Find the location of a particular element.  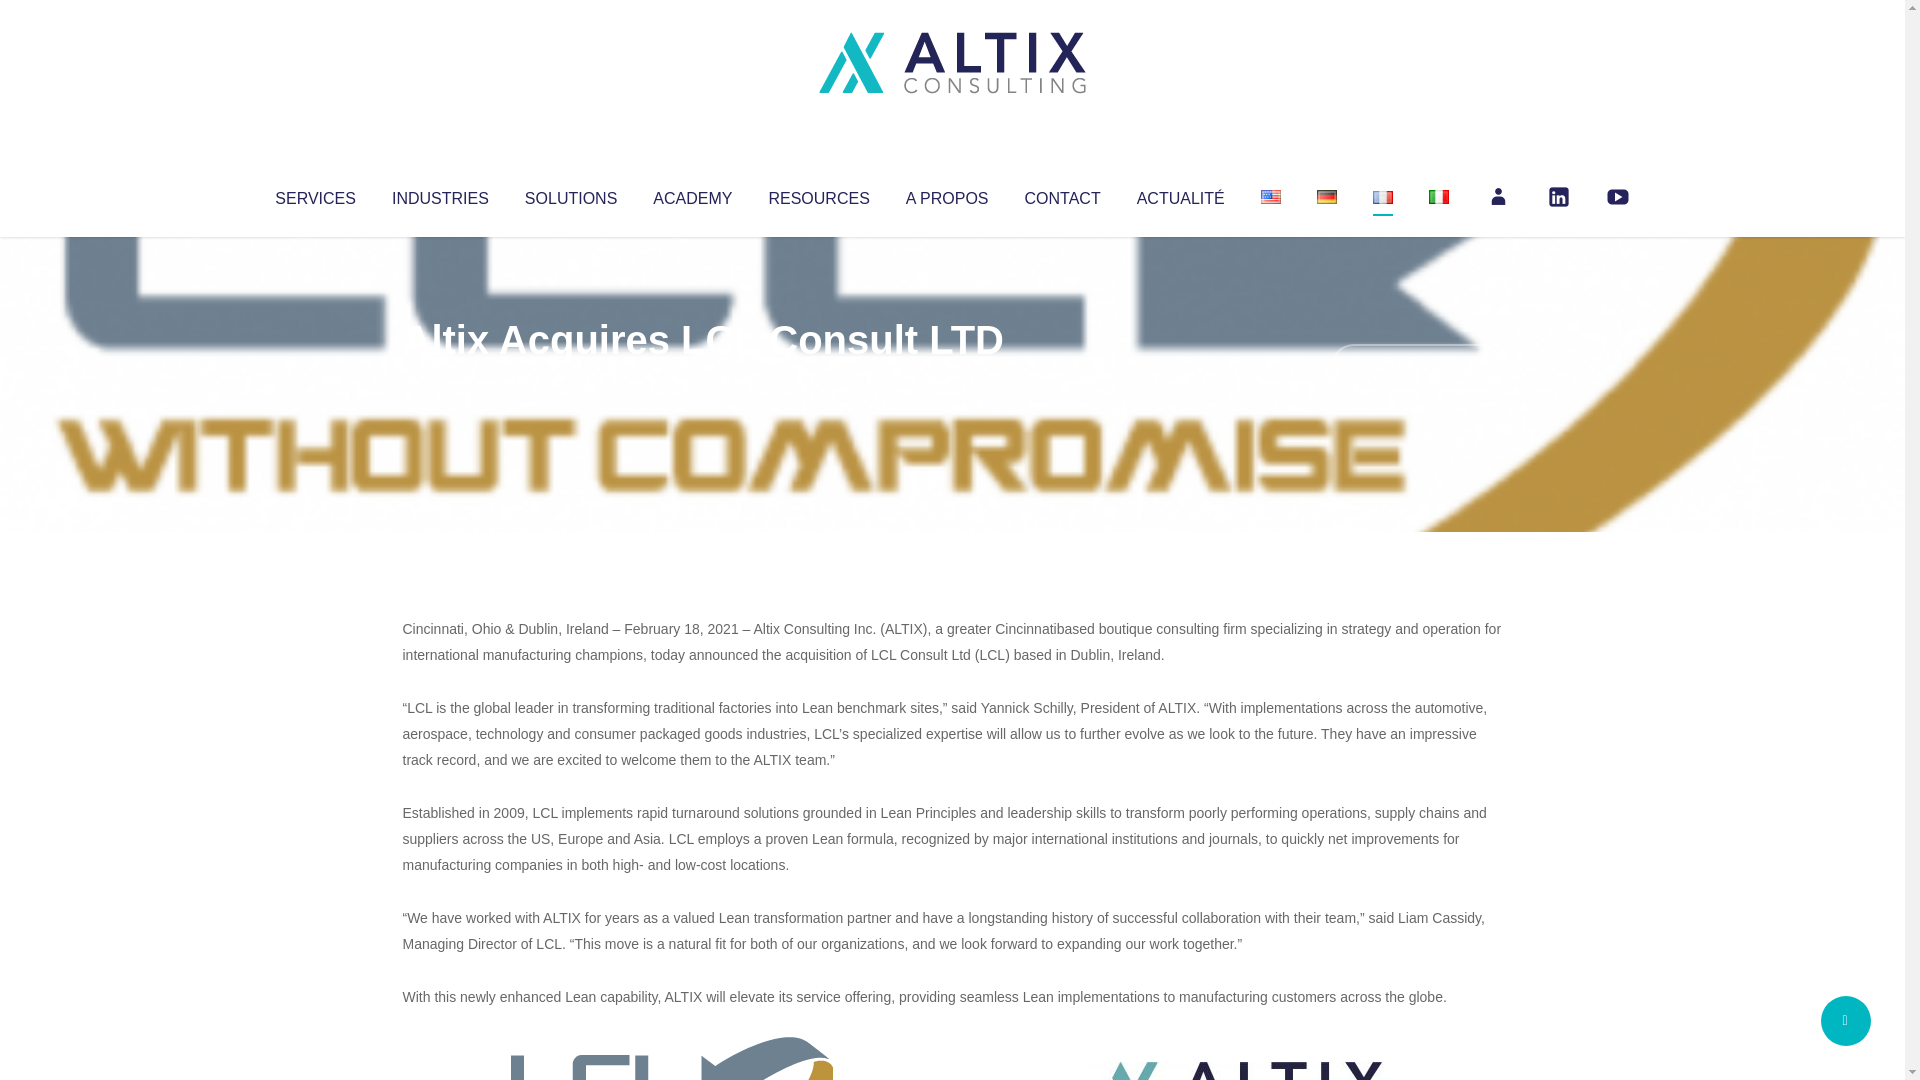

SERVICES is located at coordinates (314, 194).